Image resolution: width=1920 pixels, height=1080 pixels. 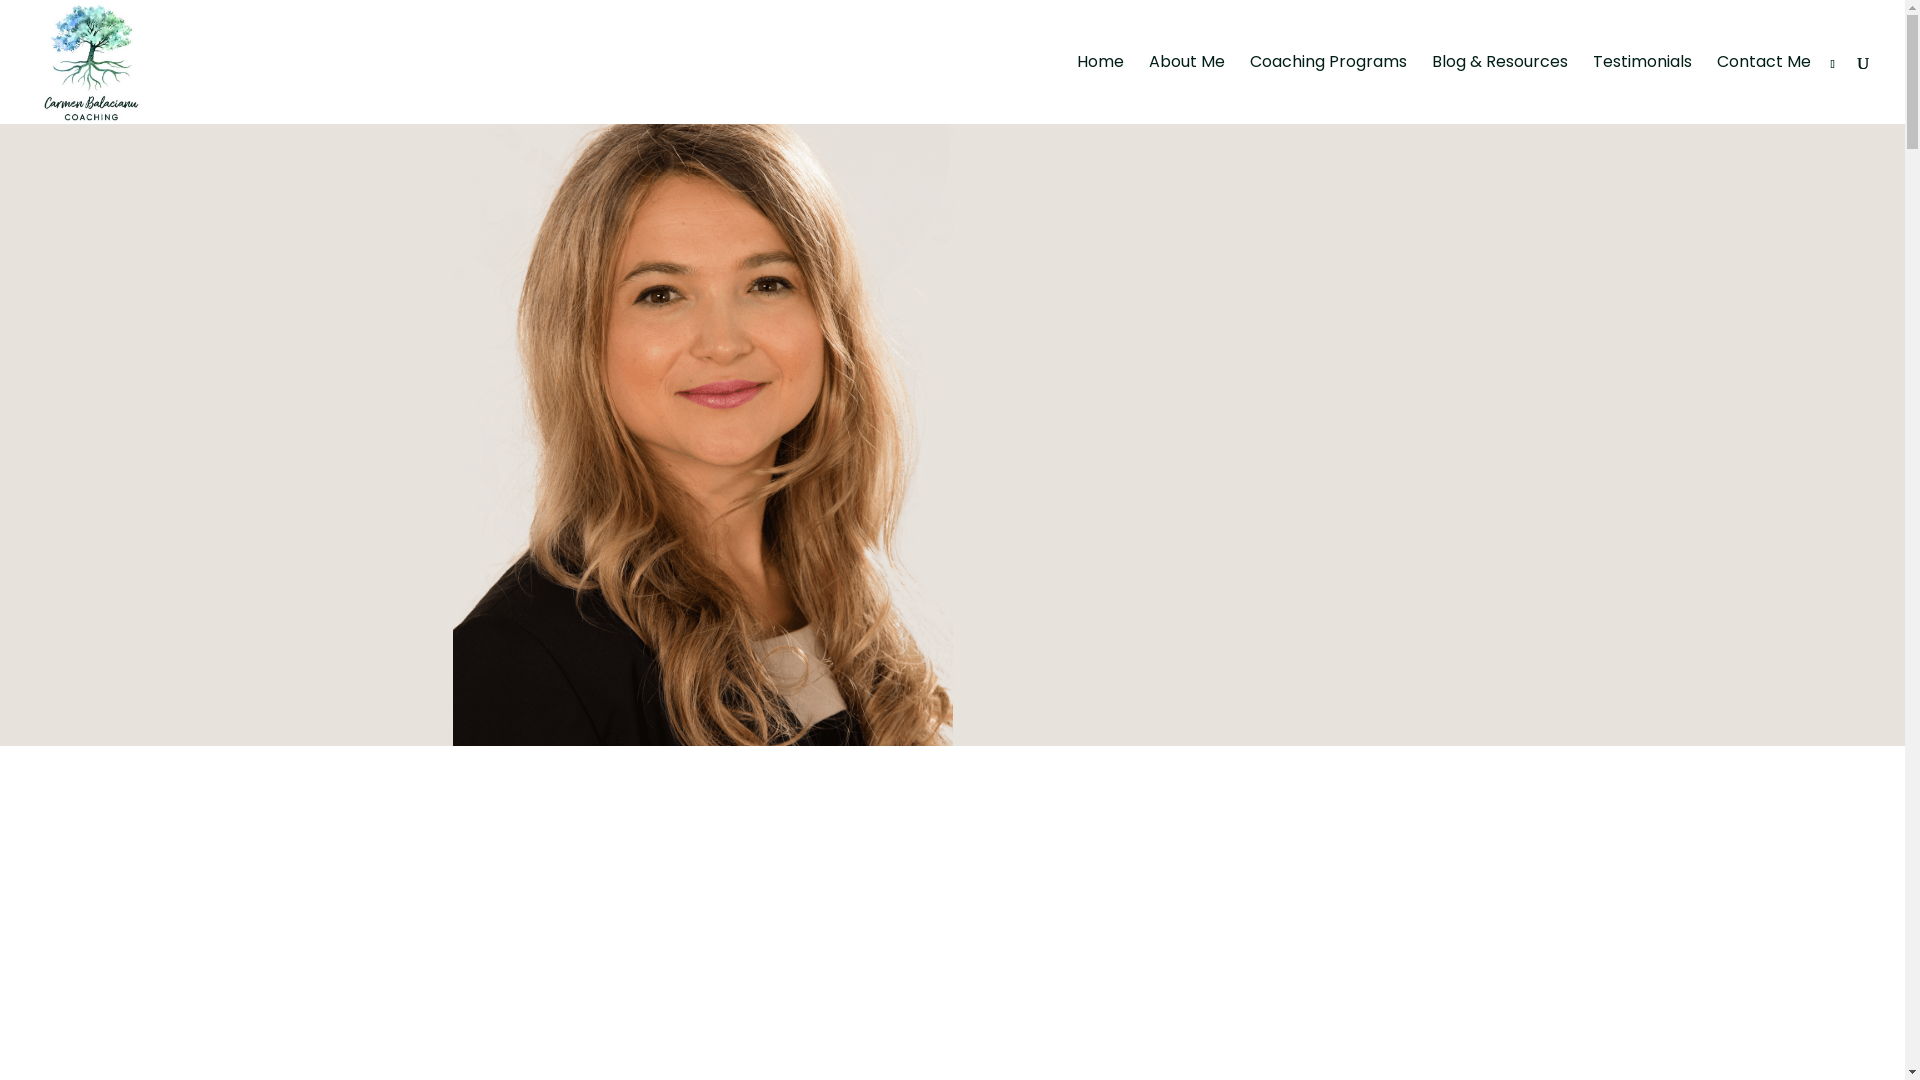 What do you see at coordinates (1500, 90) in the screenshot?
I see `Blog & Resources` at bounding box center [1500, 90].